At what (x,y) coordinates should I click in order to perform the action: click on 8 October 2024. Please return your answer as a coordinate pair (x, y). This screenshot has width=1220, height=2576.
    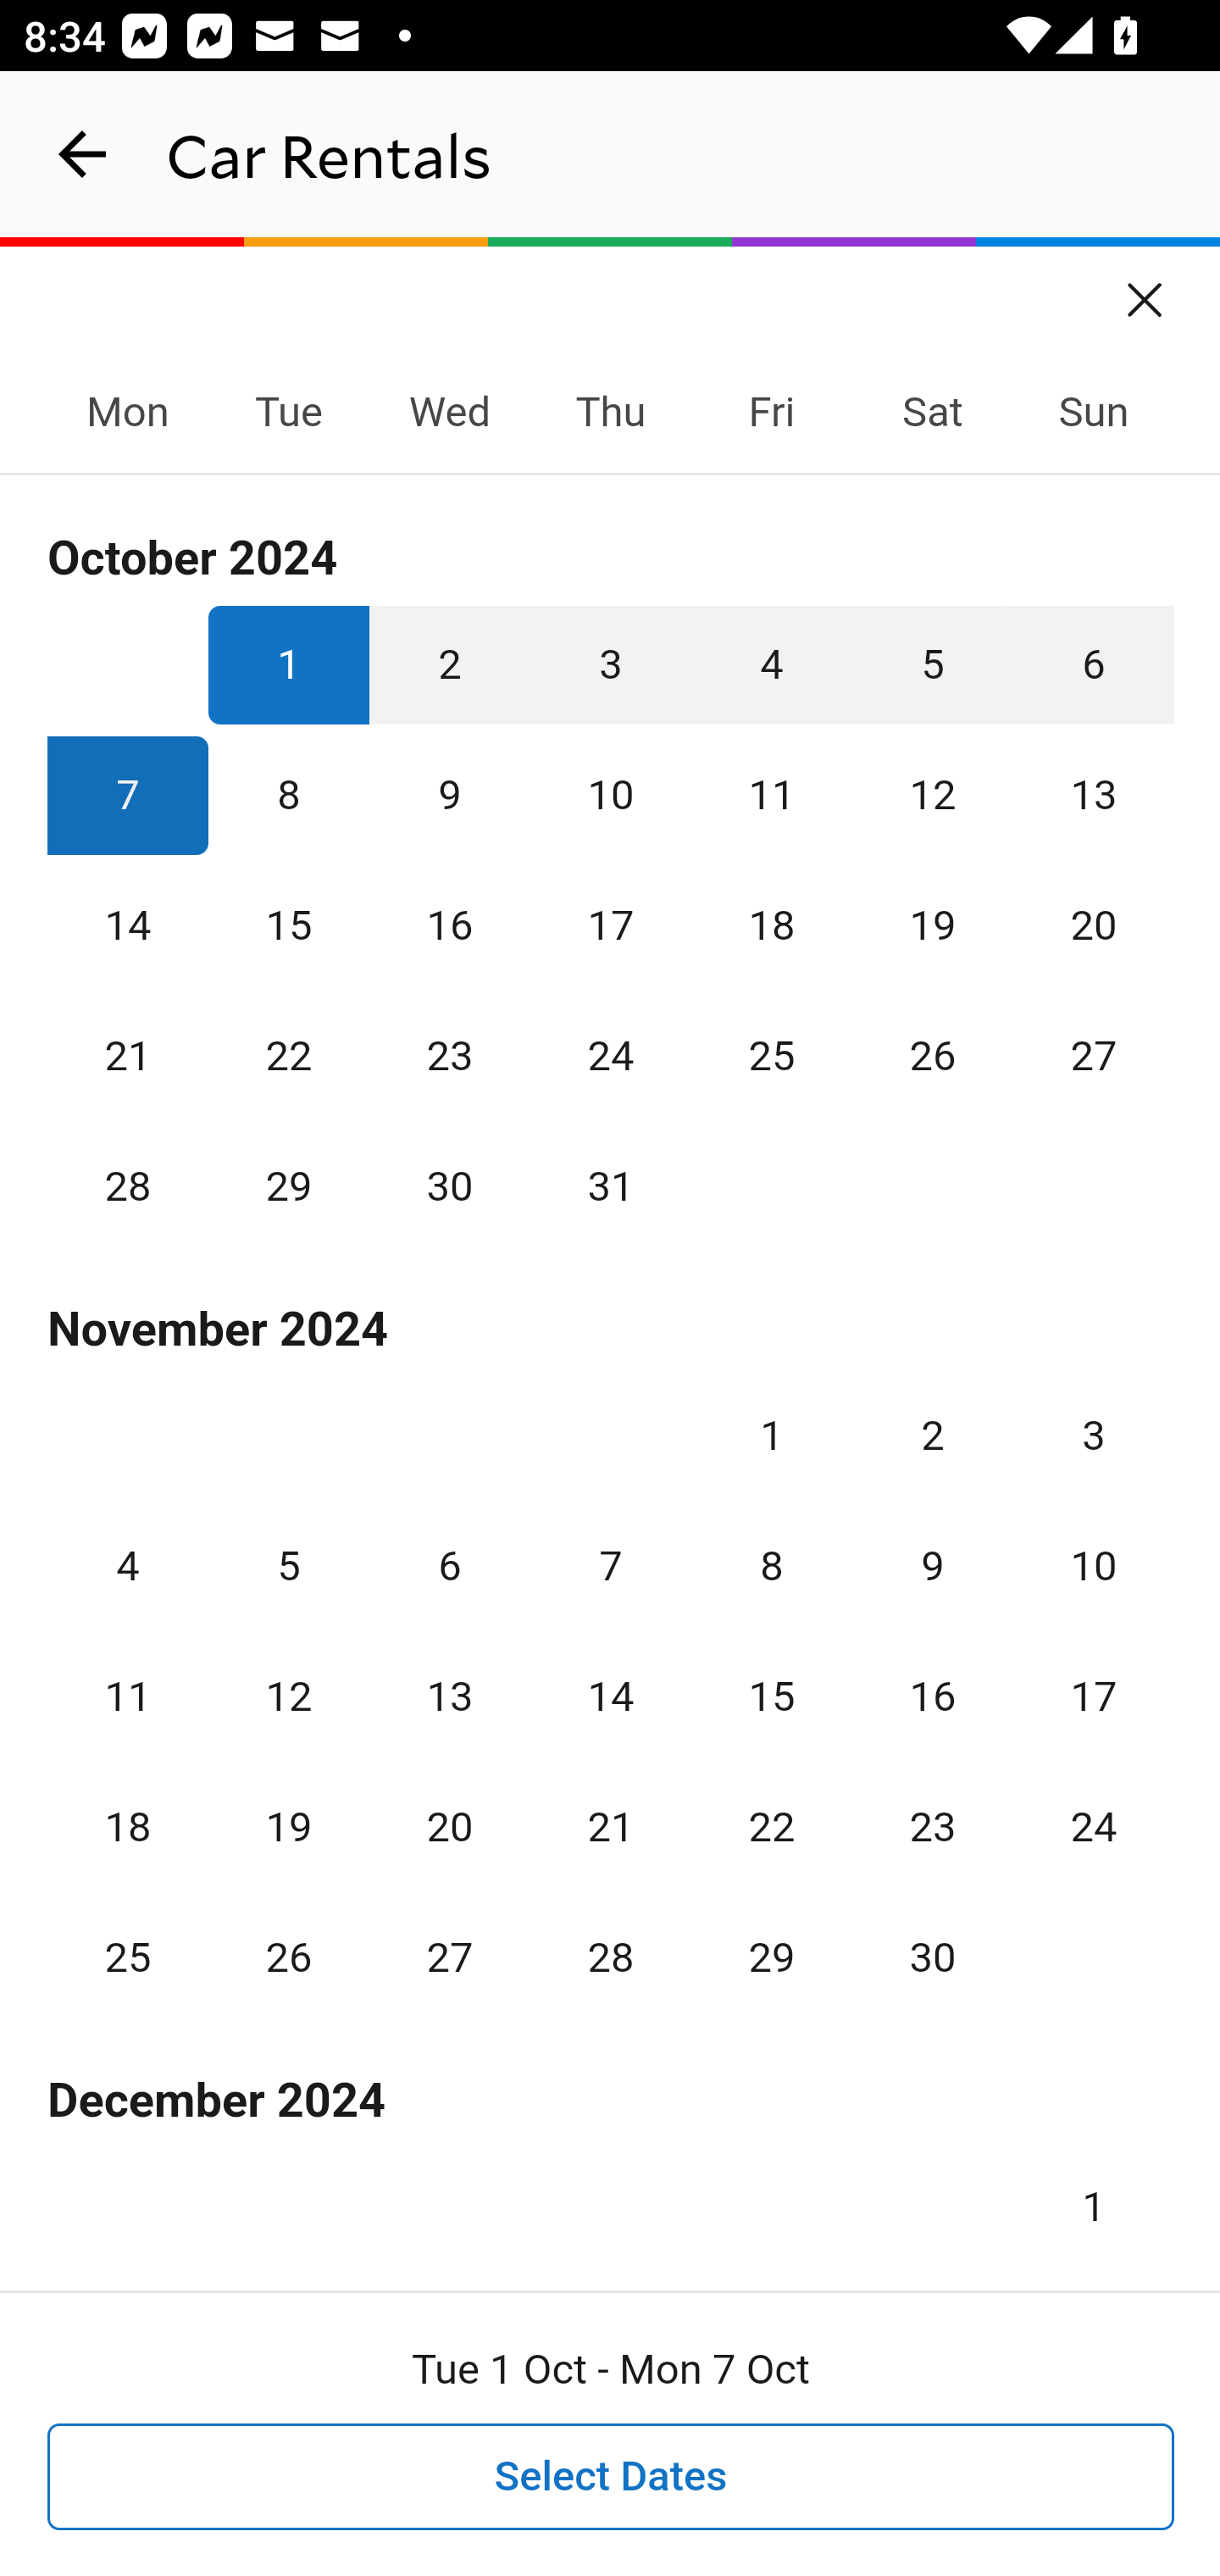
    Looking at the image, I should click on (288, 796).